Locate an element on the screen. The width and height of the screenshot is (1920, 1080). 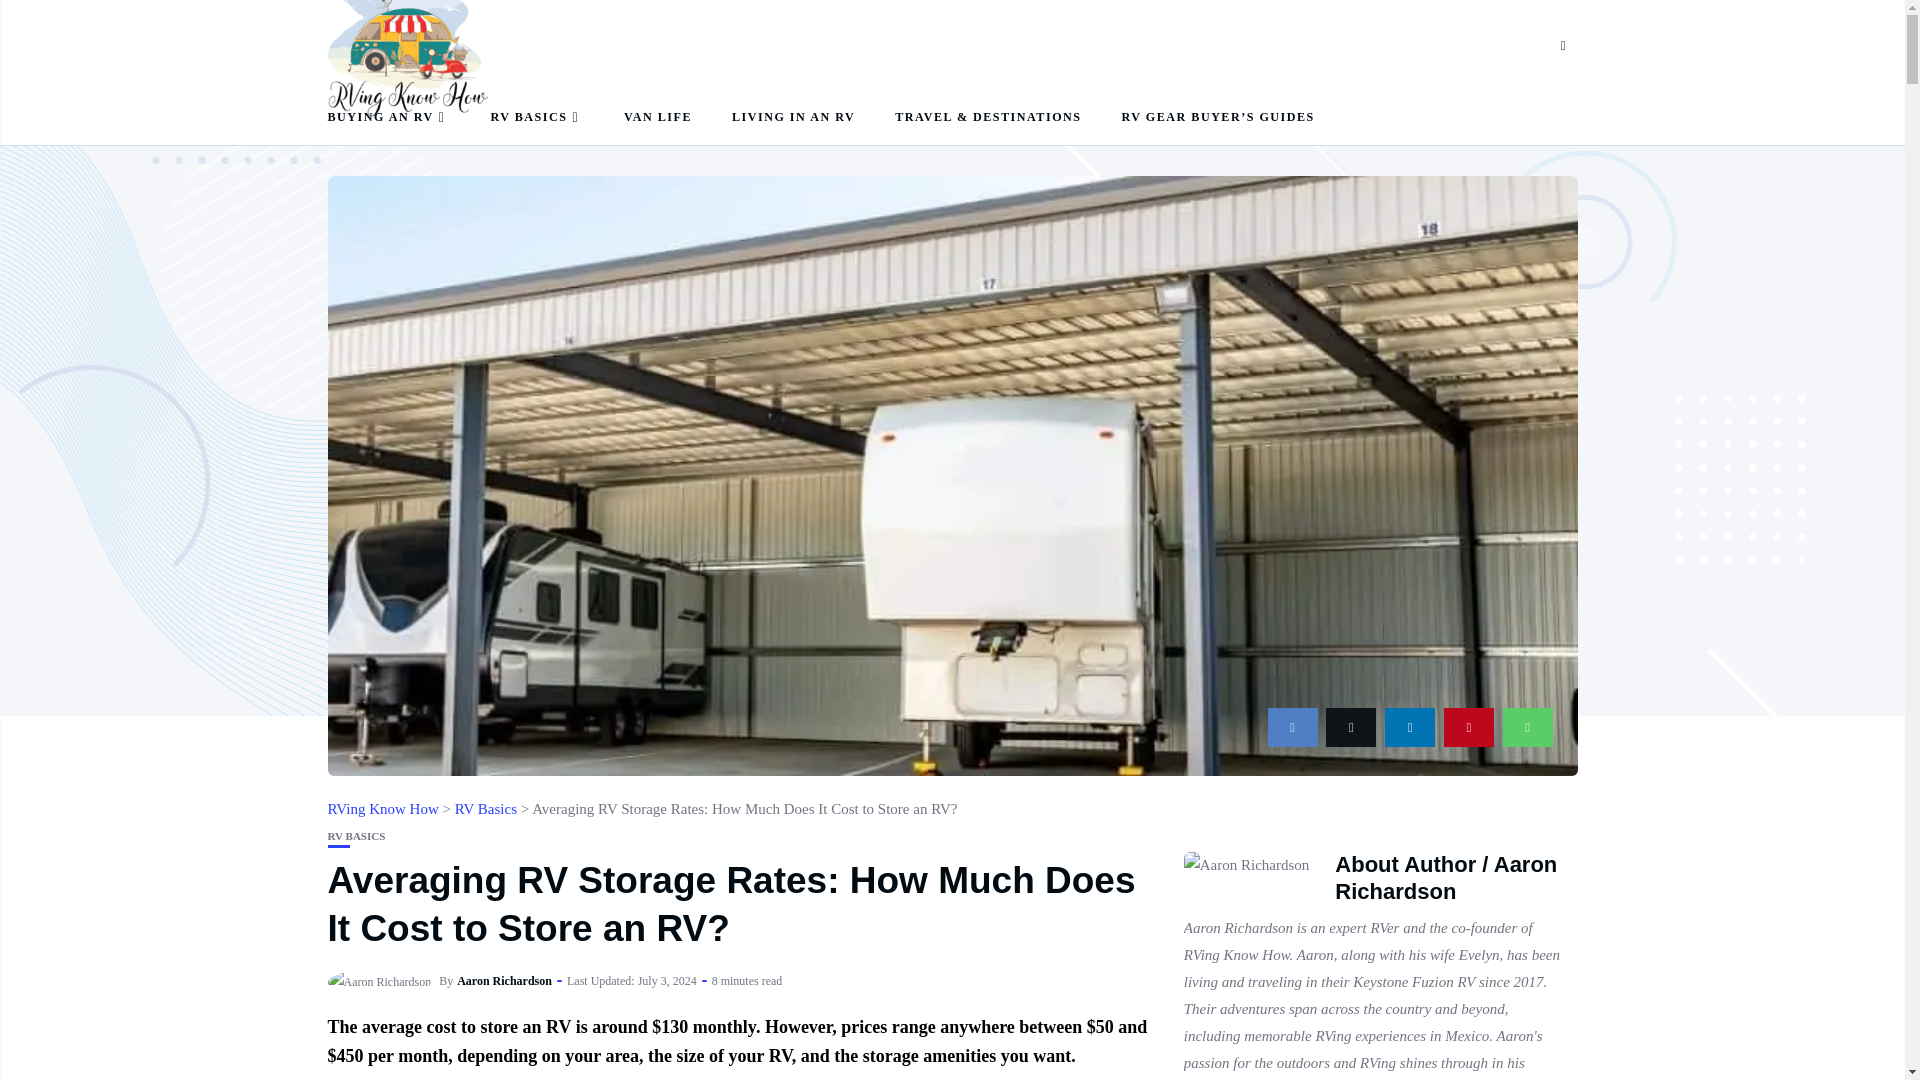
LIVING IN AN RV is located at coordinates (792, 116).